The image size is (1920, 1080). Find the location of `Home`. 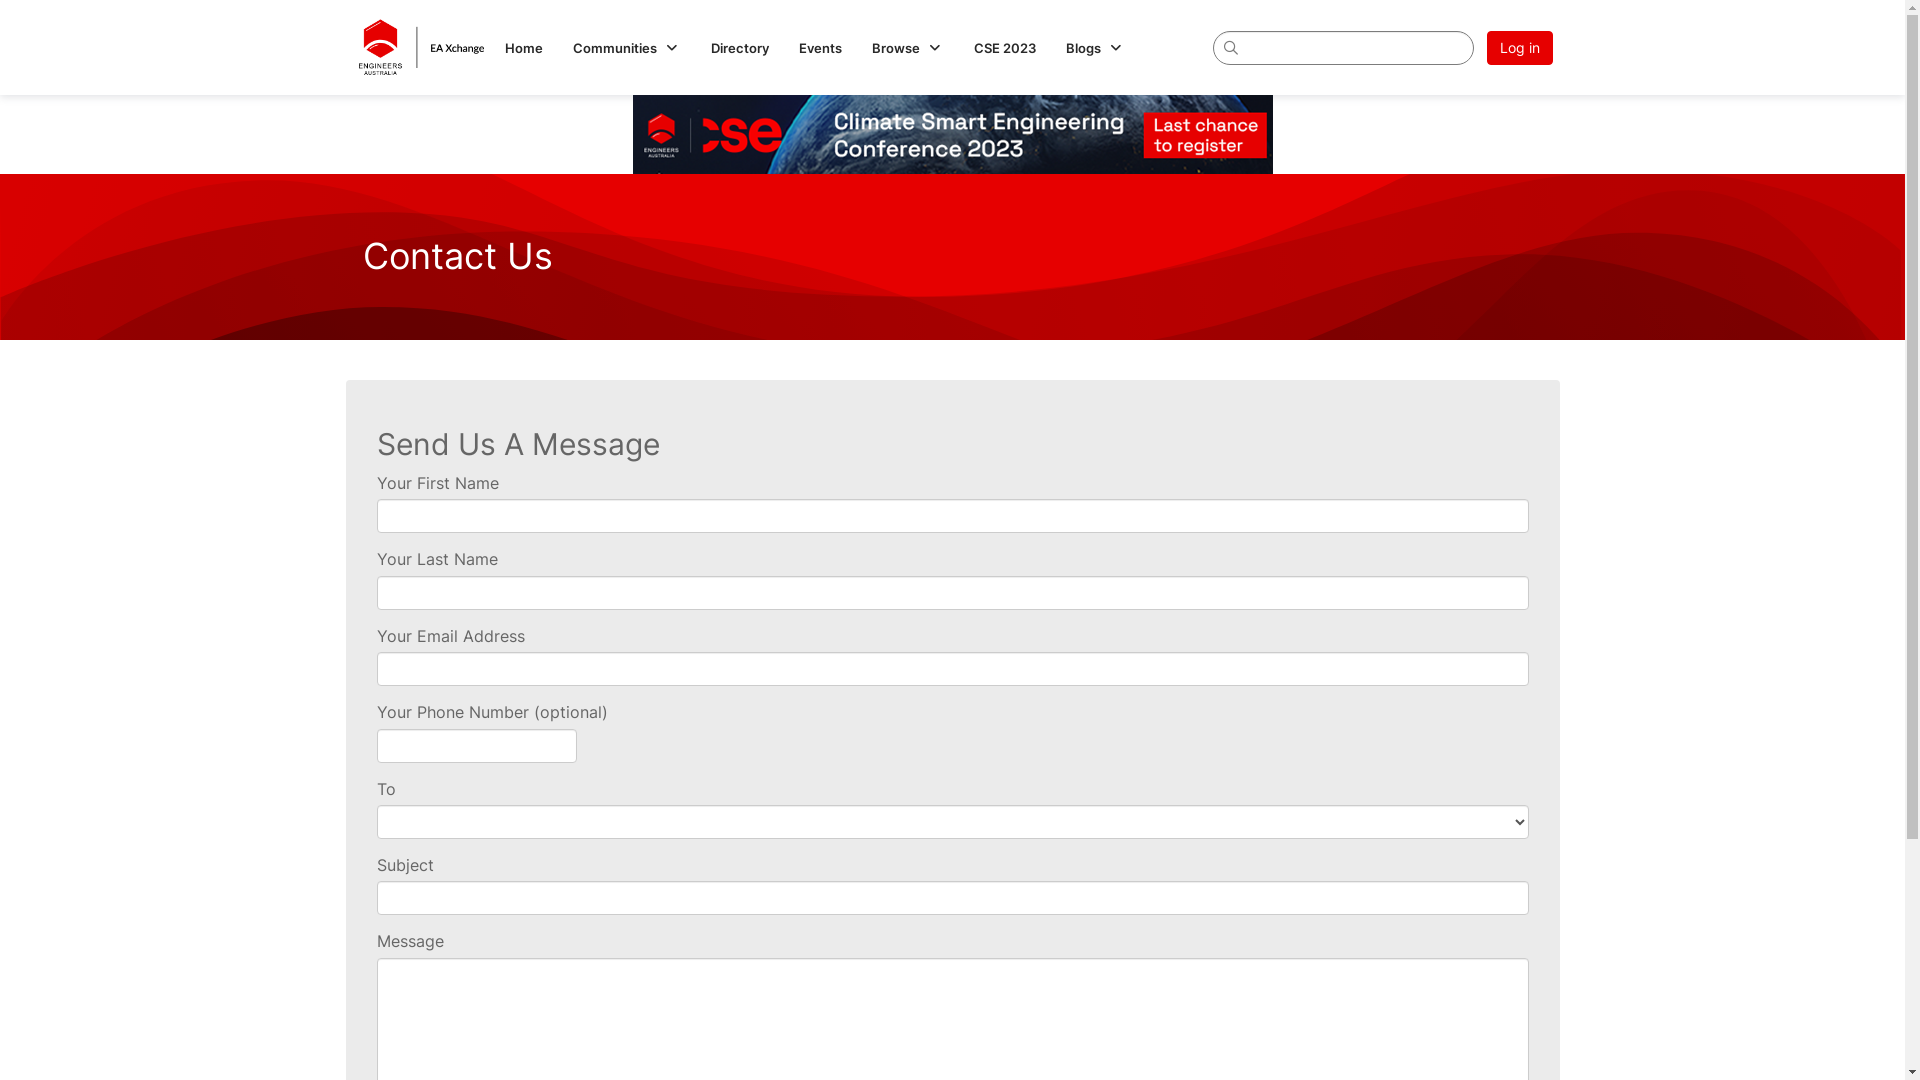

Home is located at coordinates (524, 47).